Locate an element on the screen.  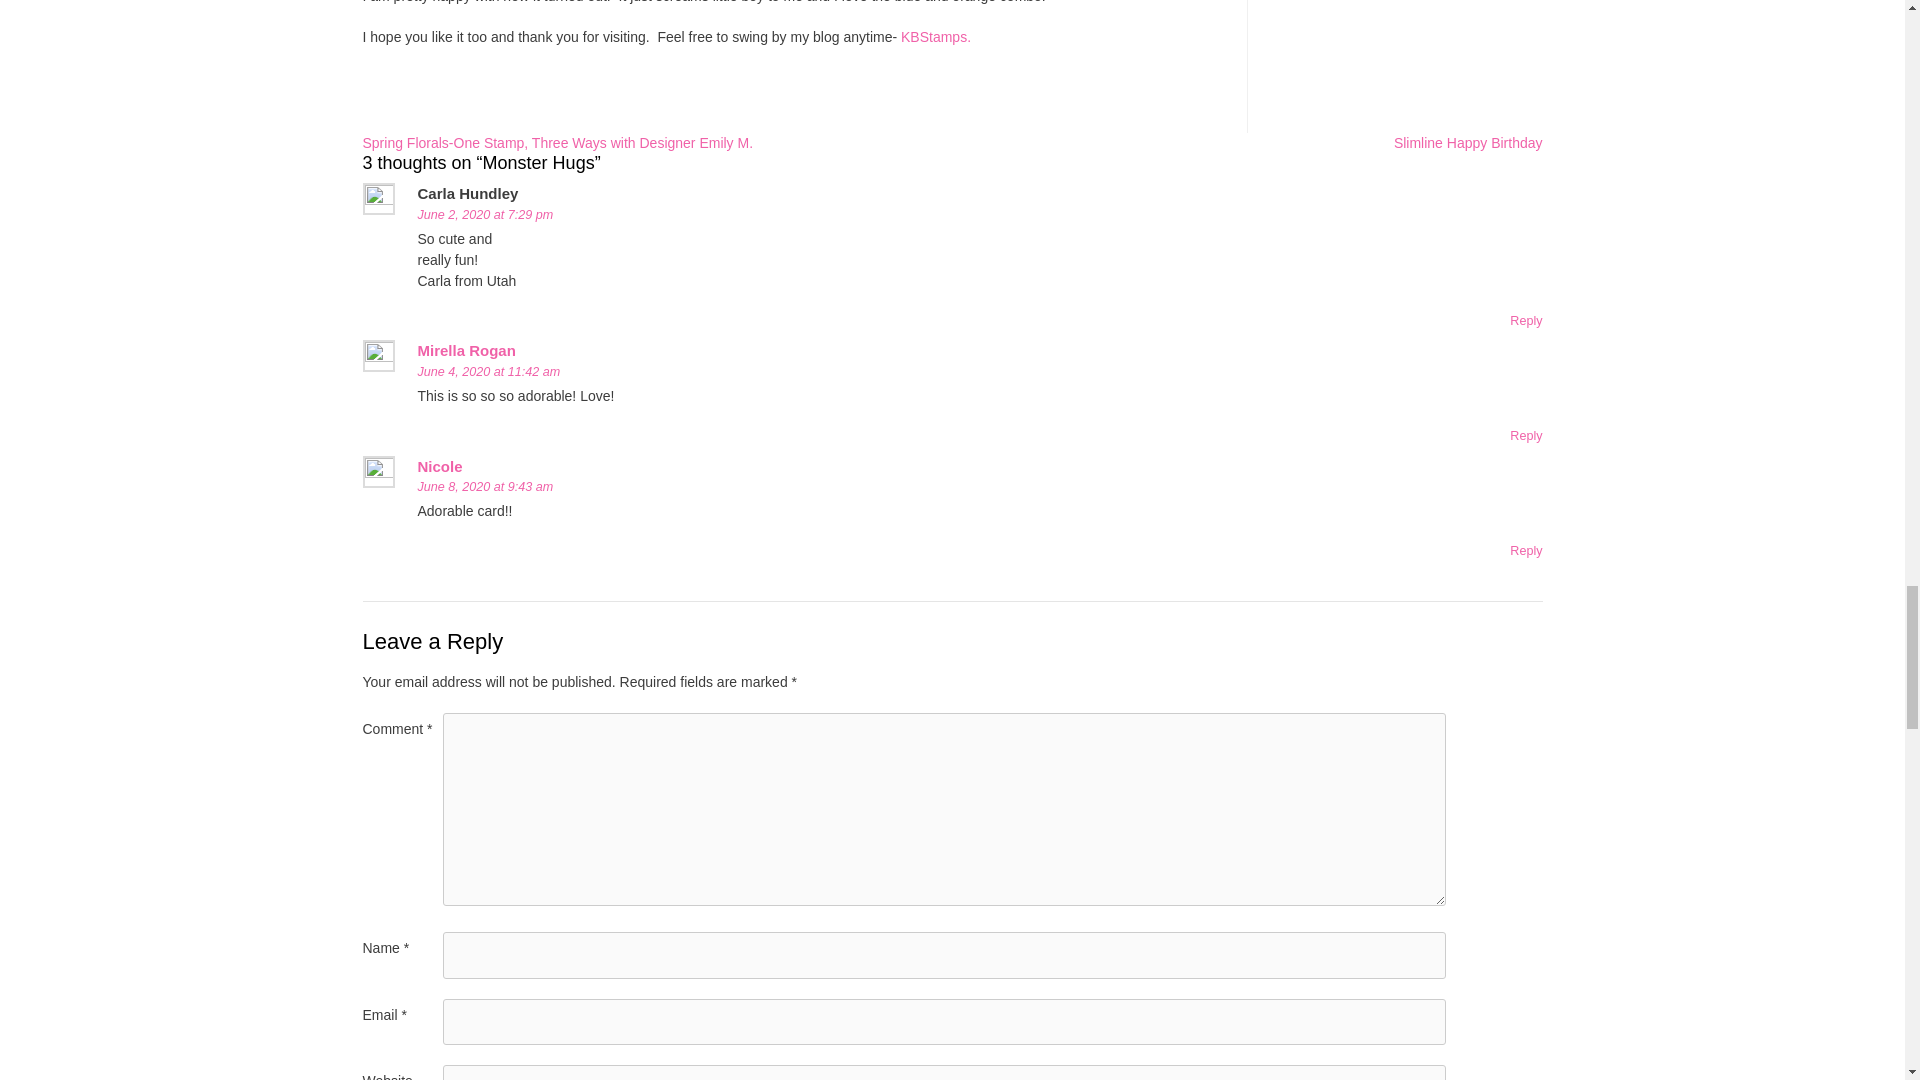
Spring Florals-One Stamp, Three Ways with Designer Emily M. is located at coordinates (557, 142).